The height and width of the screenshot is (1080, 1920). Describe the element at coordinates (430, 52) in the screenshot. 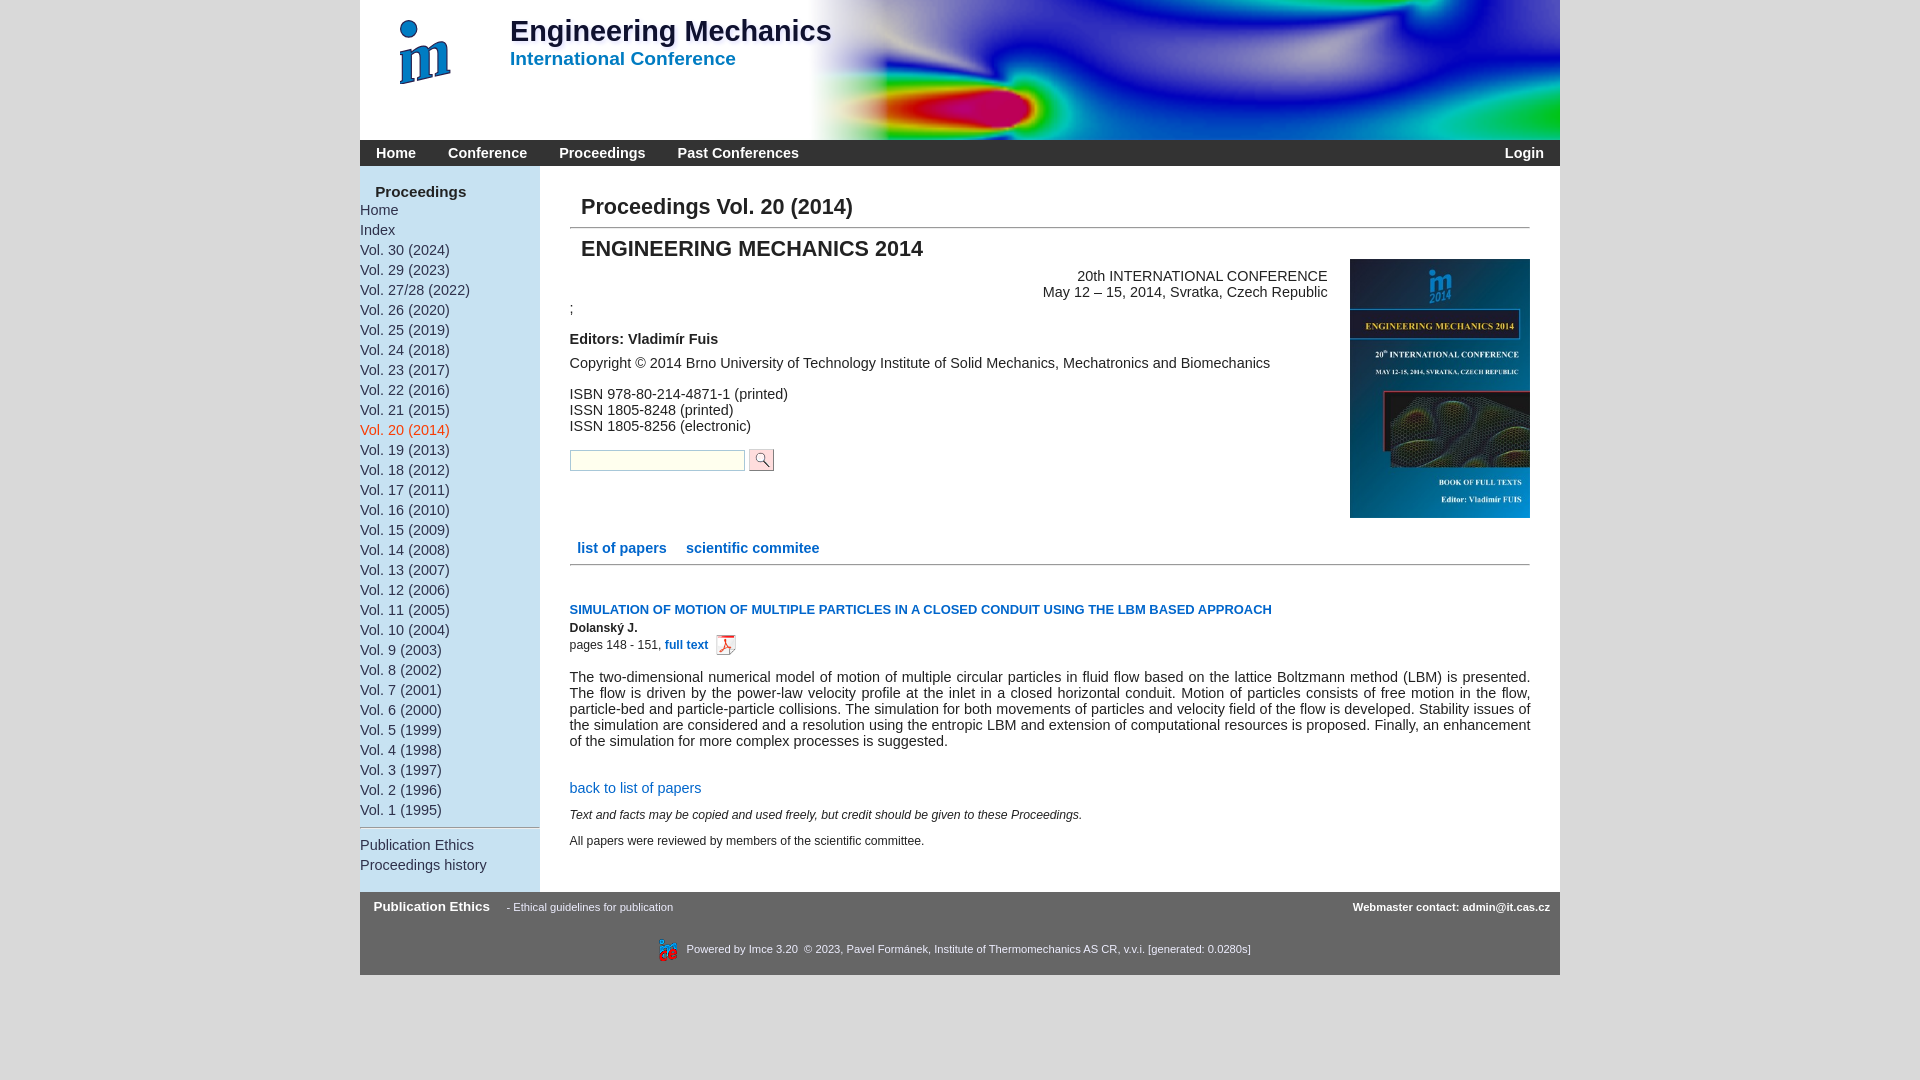

I see `IM` at that location.